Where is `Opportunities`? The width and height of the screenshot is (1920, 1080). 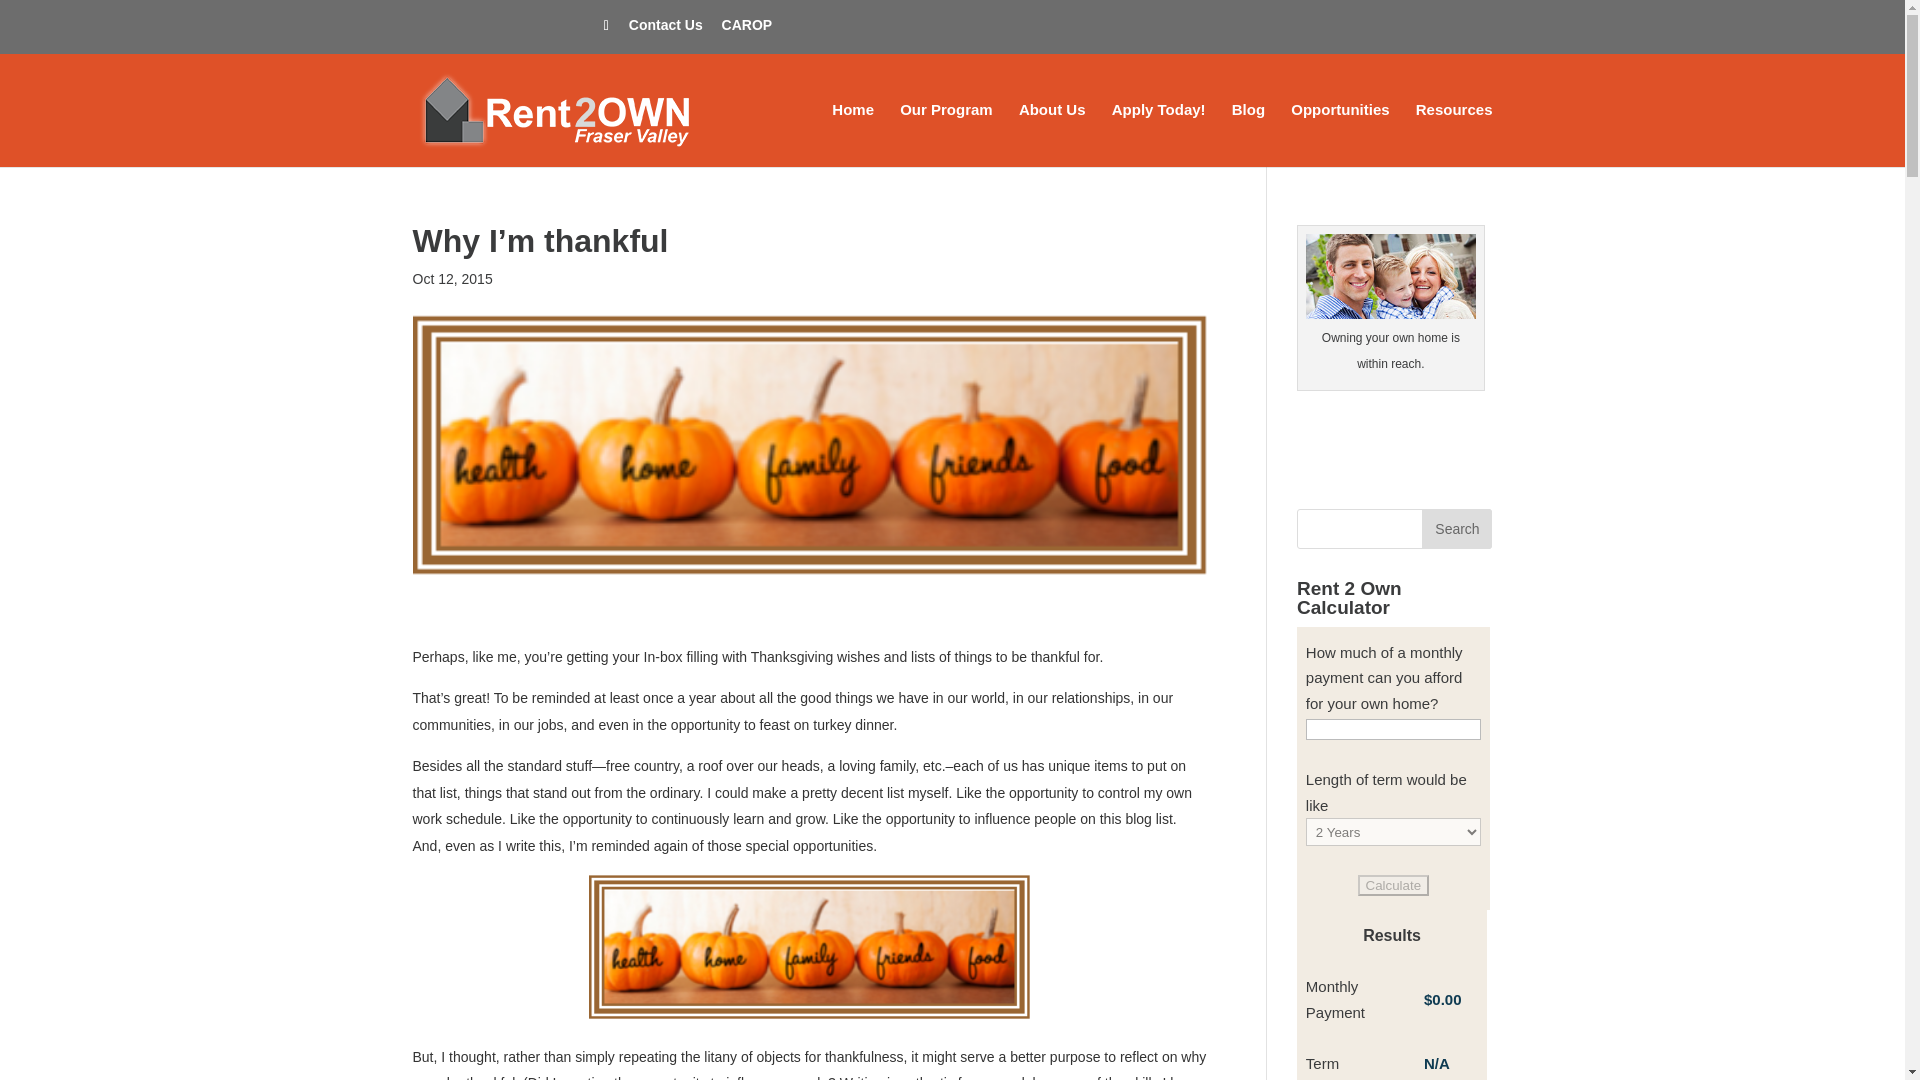
Opportunities is located at coordinates (1339, 134).